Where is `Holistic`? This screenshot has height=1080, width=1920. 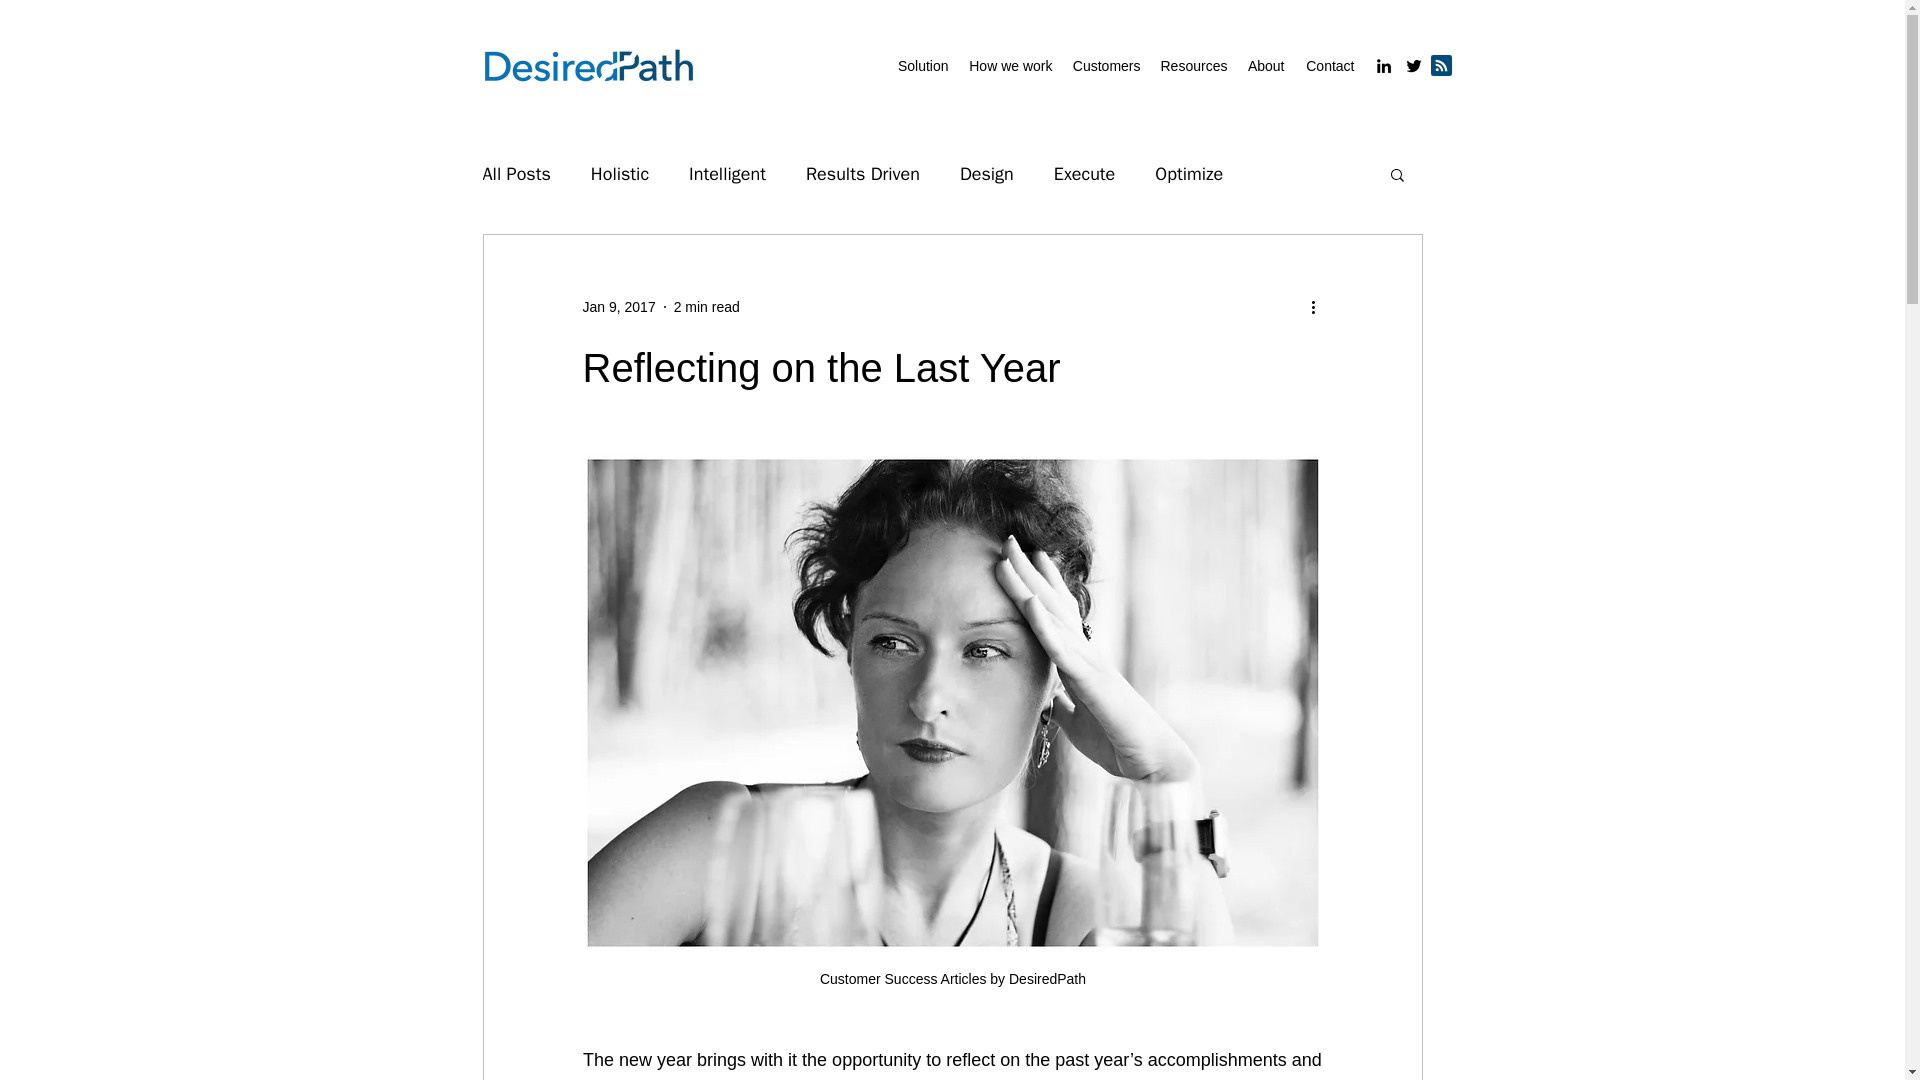 Holistic is located at coordinates (620, 174).